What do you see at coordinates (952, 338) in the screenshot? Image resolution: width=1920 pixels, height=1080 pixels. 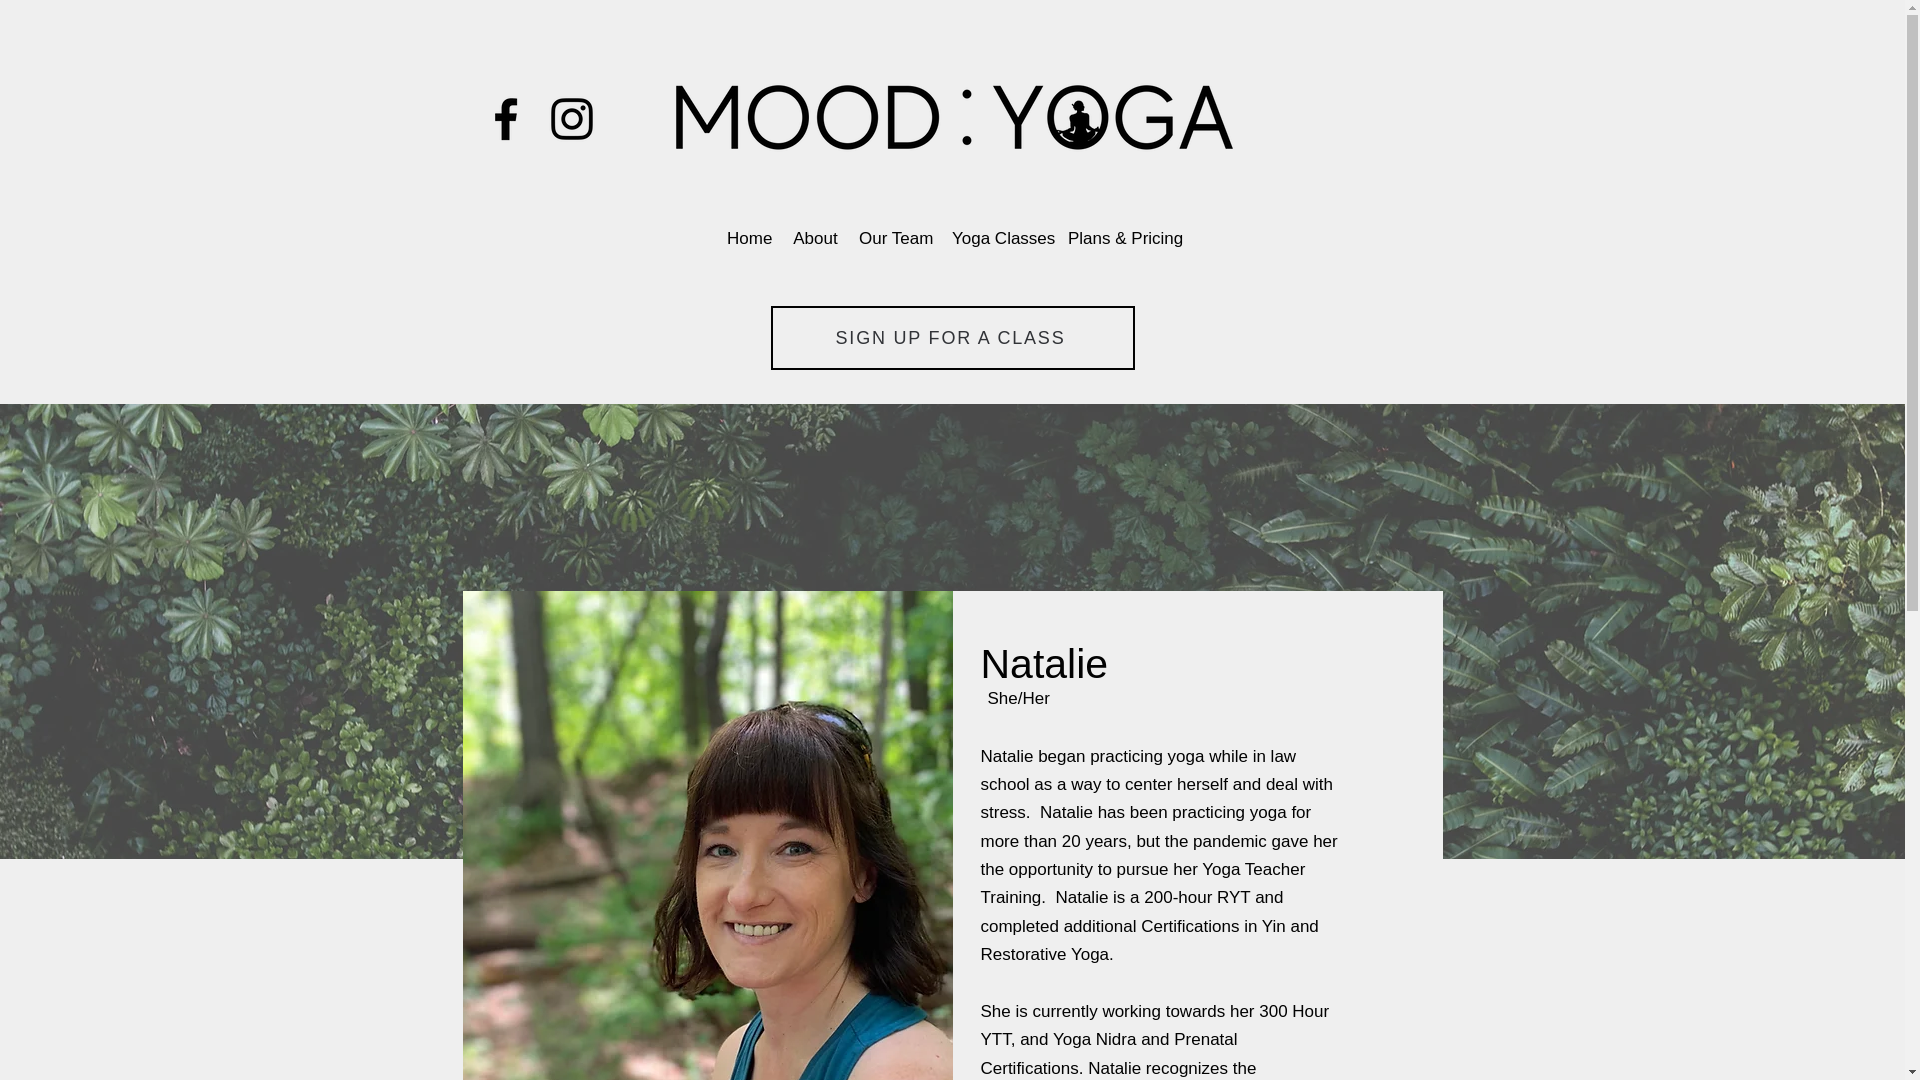 I see `SIGN UP FOR A CLASS` at bounding box center [952, 338].